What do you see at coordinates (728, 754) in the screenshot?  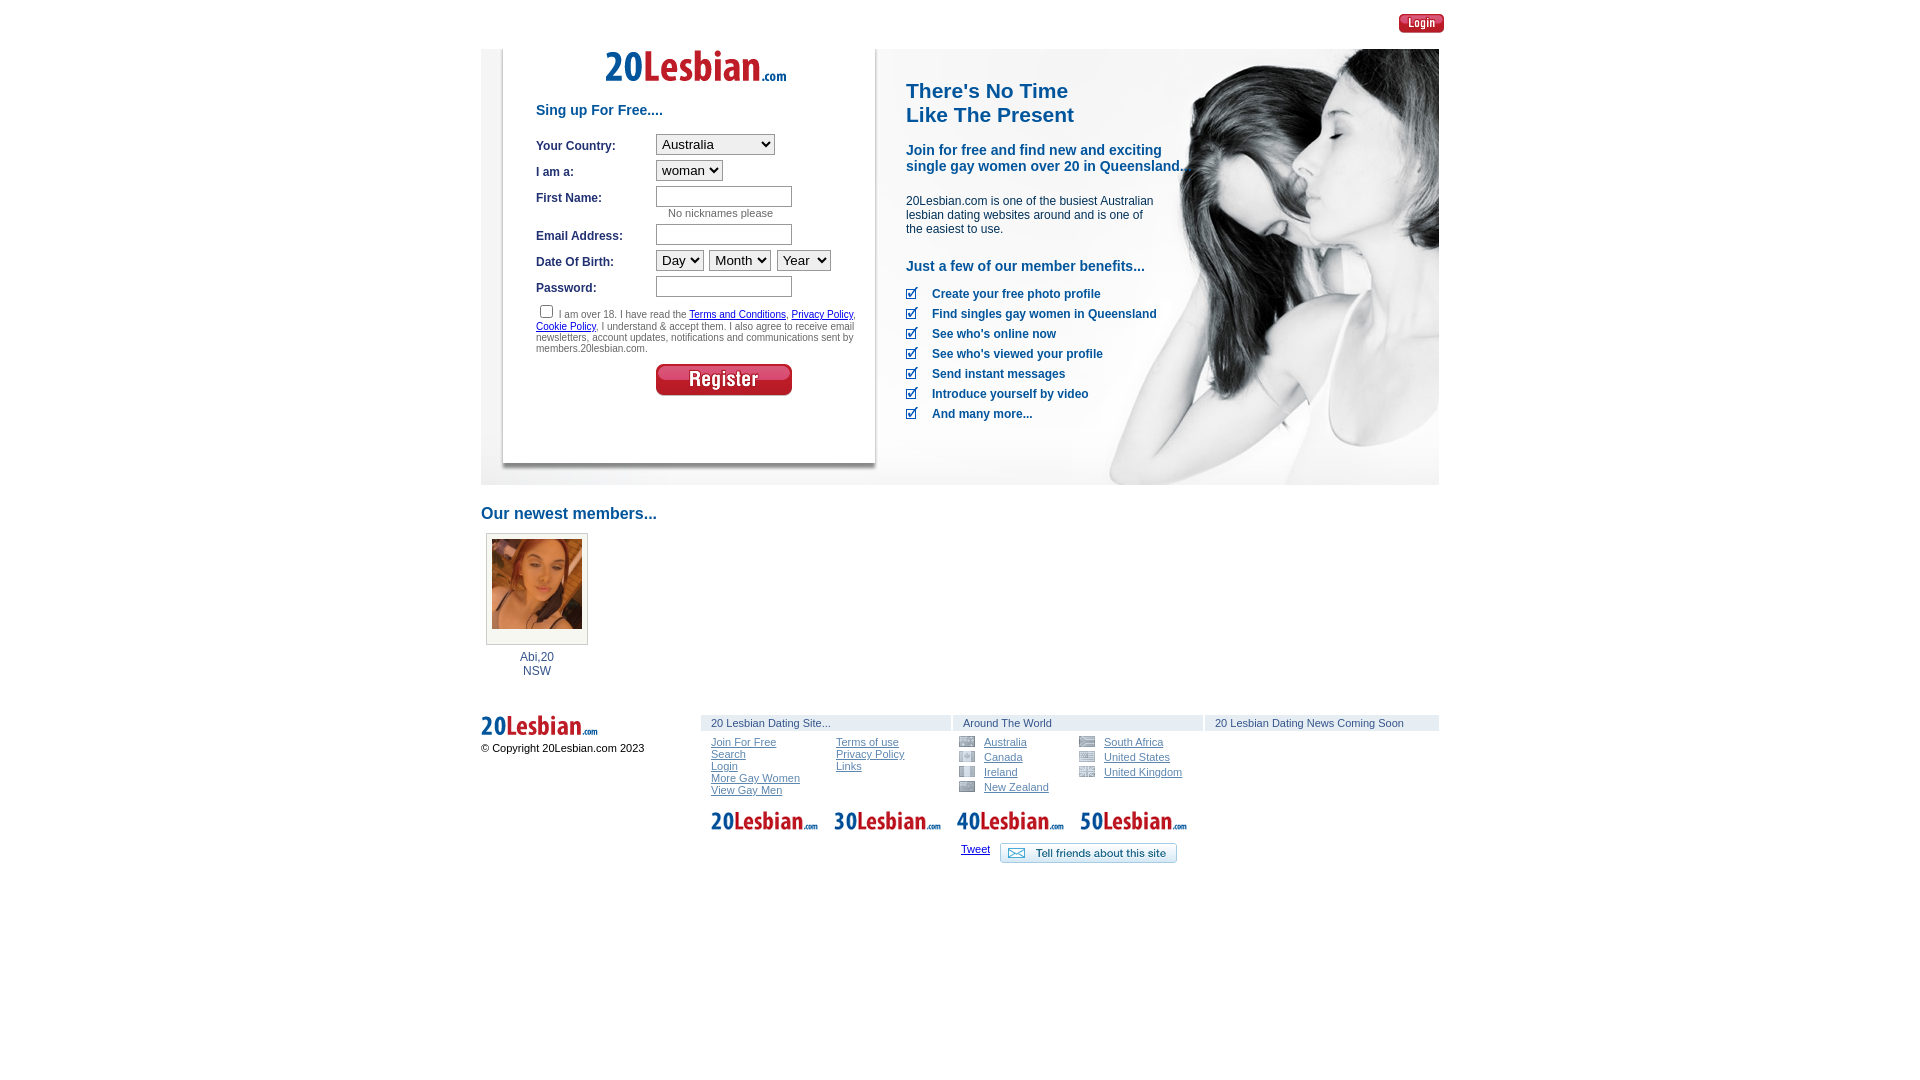 I see `Search` at bounding box center [728, 754].